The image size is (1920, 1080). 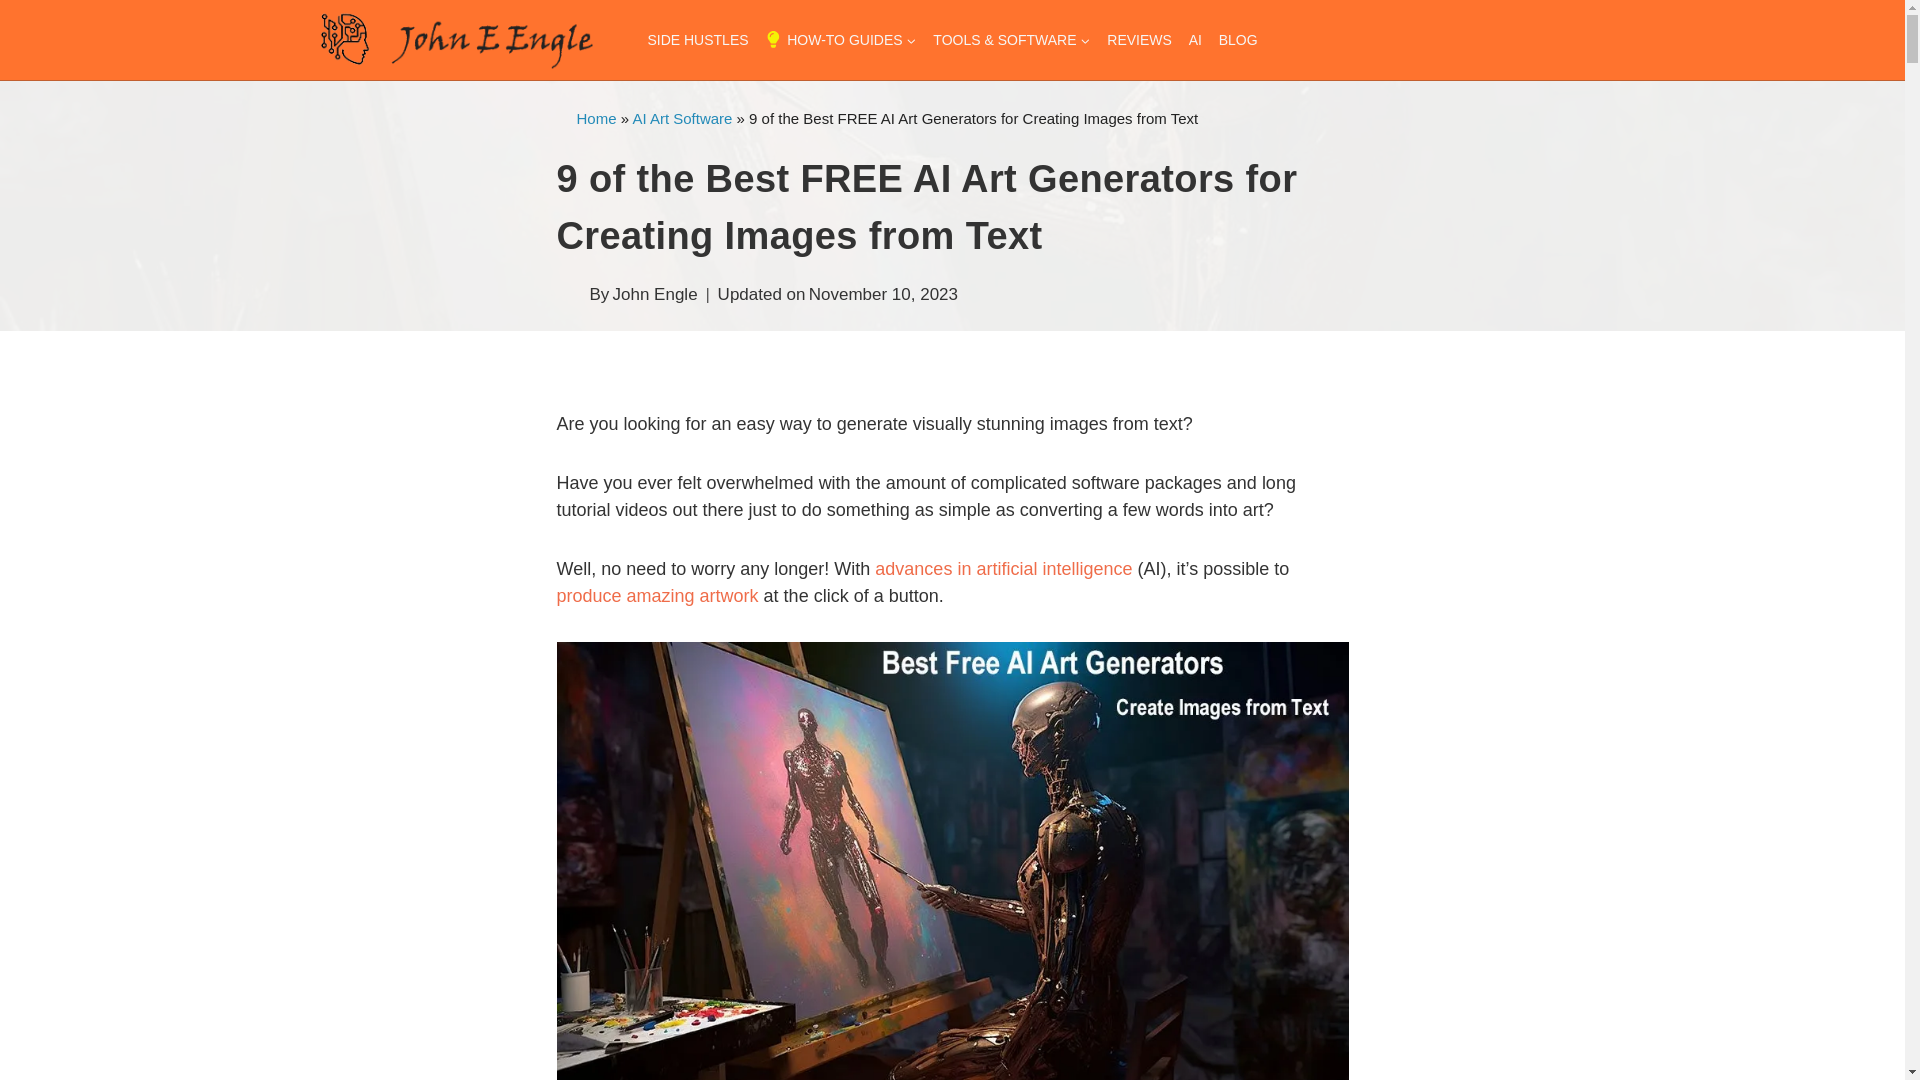 What do you see at coordinates (1139, 40) in the screenshot?
I see `REVIEWS` at bounding box center [1139, 40].